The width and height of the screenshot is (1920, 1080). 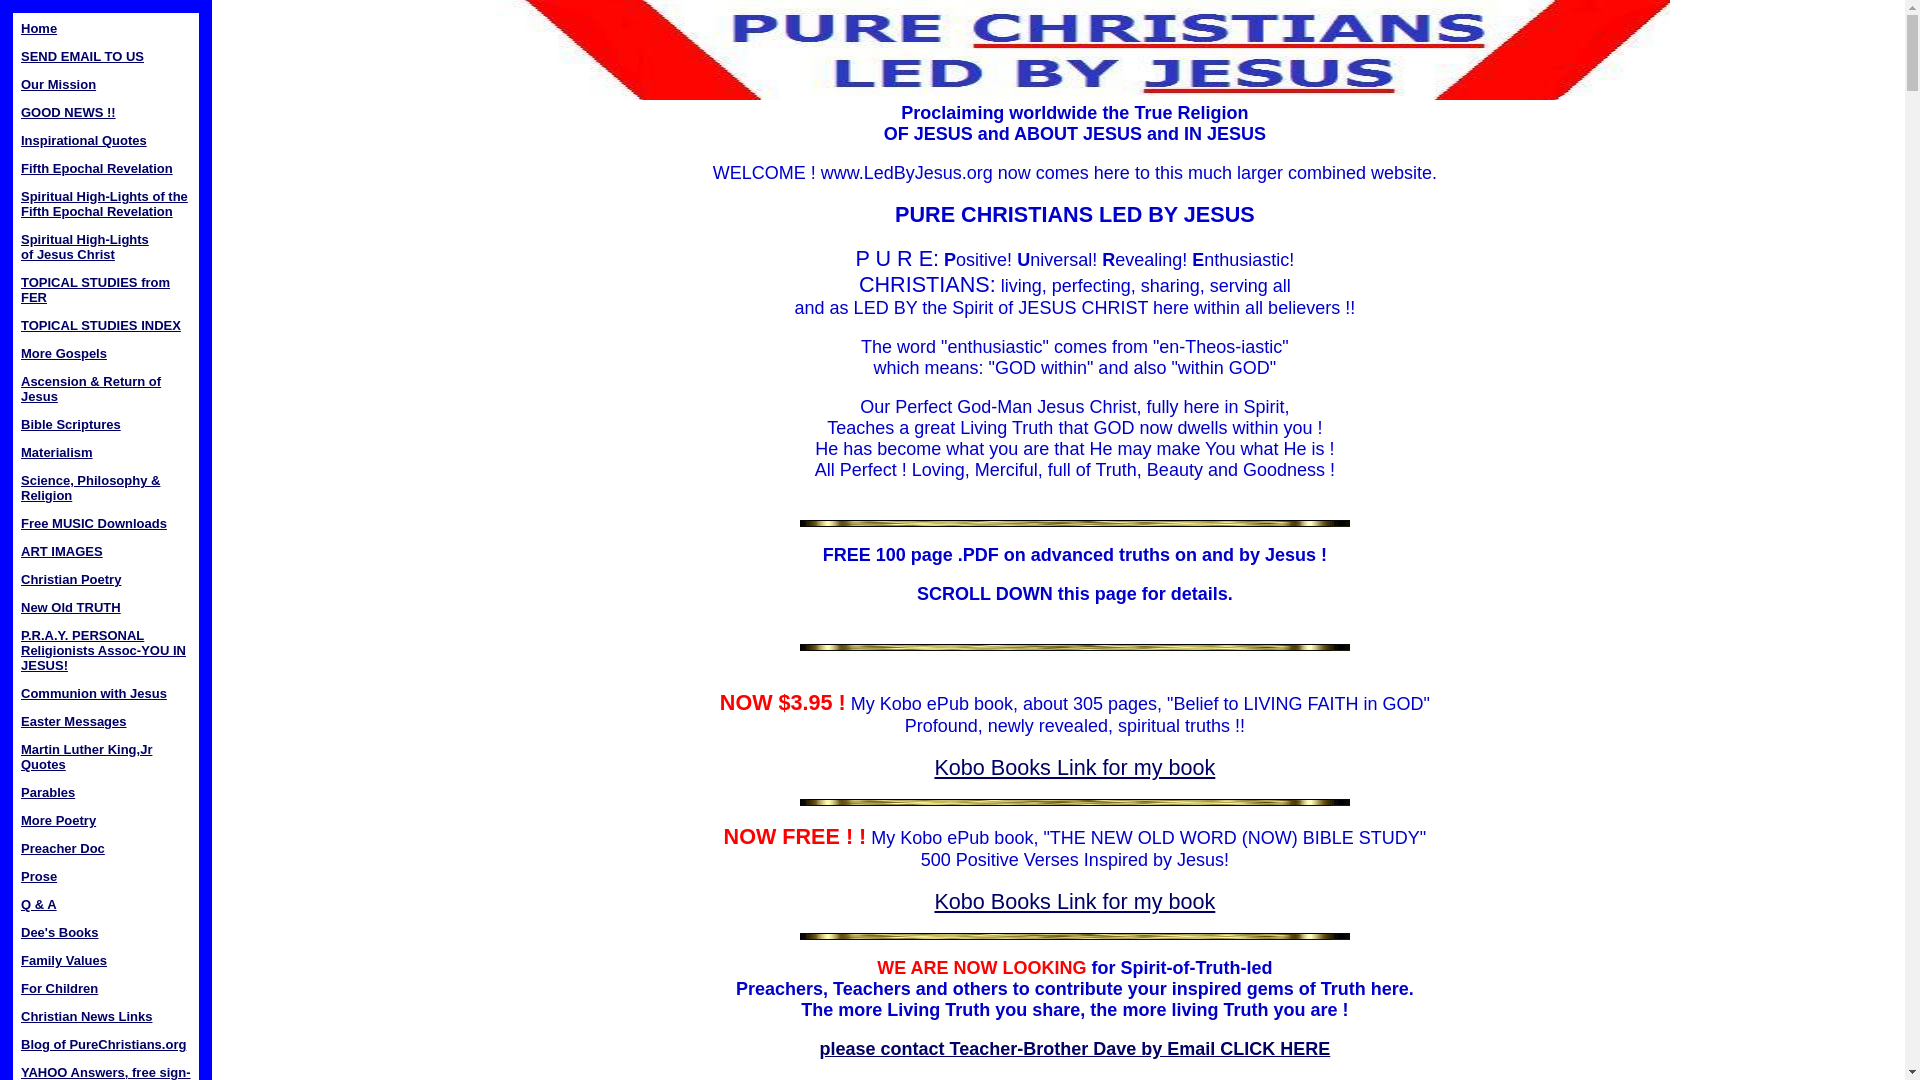 What do you see at coordinates (86, 756) in the screenshot?
I see `TOPICAL STUDIES INDEX` at bounding box center [86, 756].